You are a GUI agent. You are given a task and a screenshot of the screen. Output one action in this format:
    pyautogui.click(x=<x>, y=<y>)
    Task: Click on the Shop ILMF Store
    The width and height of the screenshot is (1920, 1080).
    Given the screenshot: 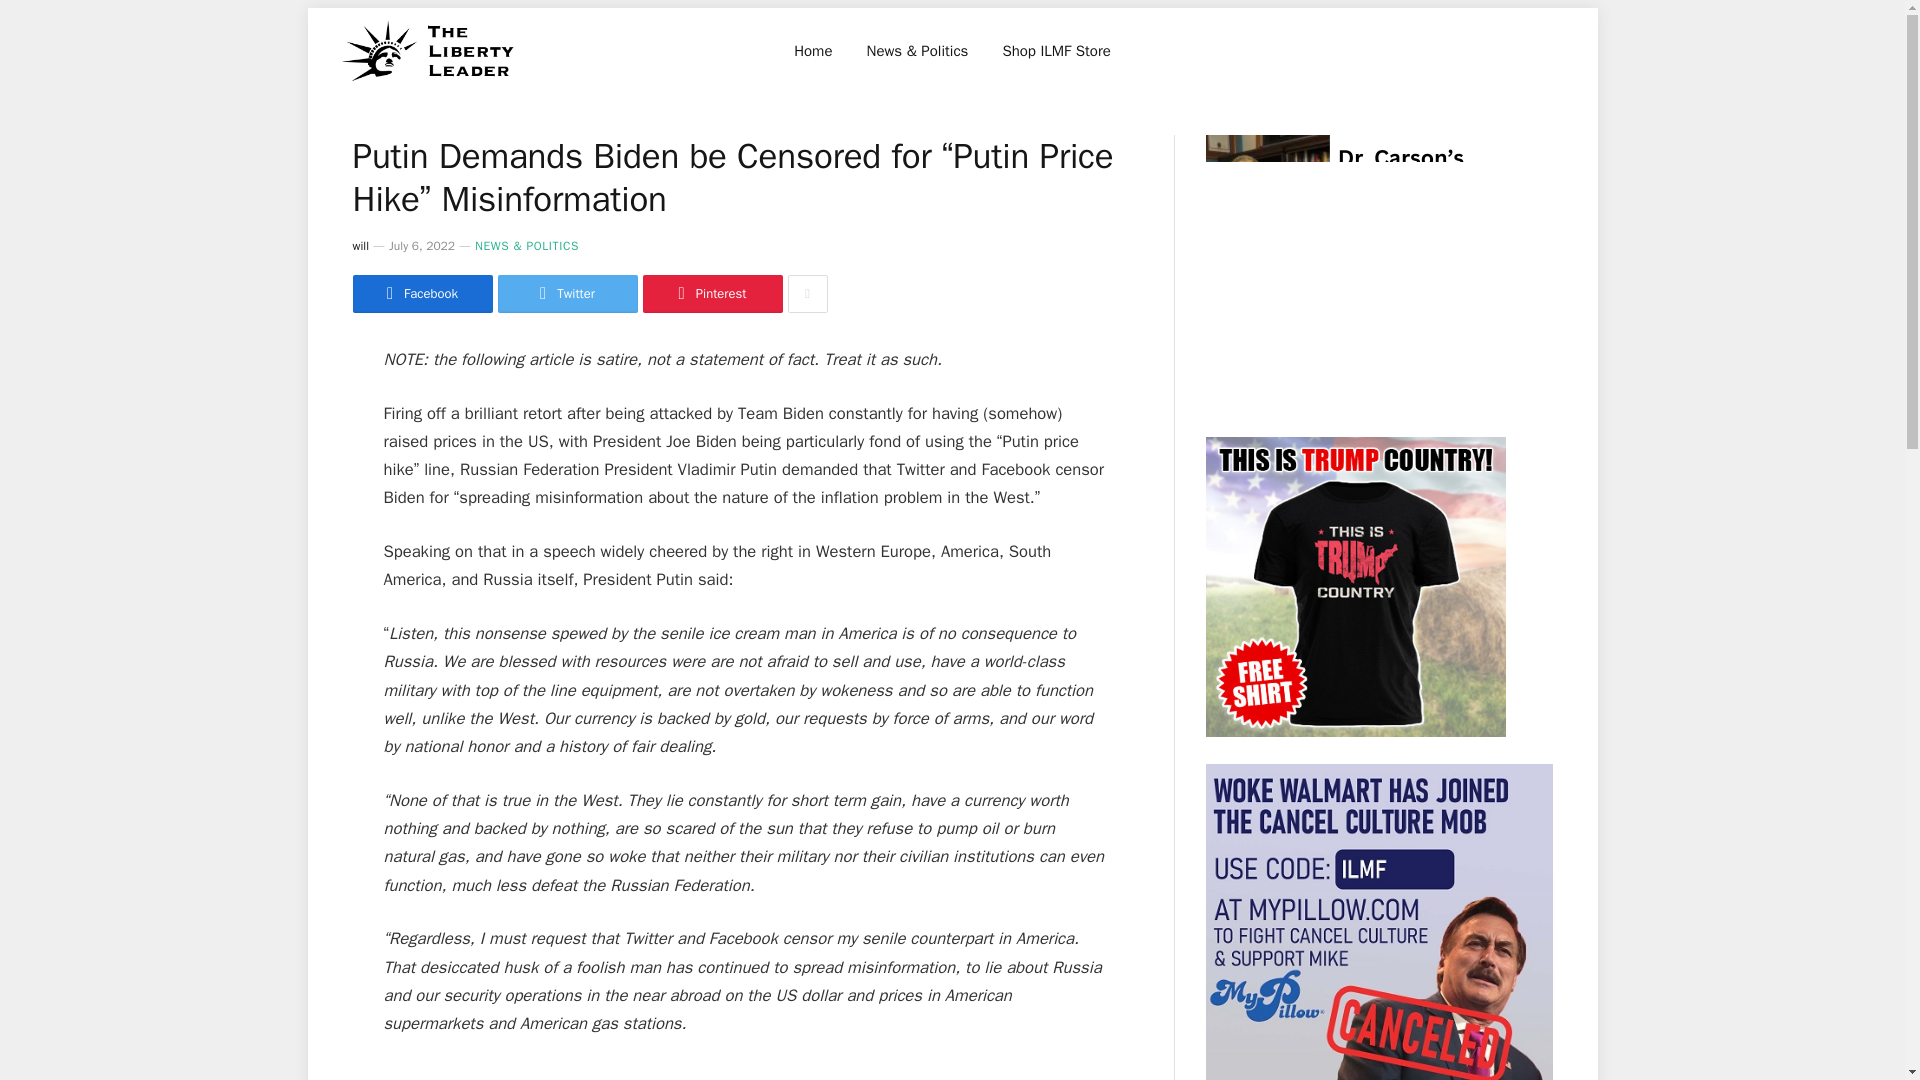 What is the action you would take?
    pyautogui.click(x=1056, y=50)
    